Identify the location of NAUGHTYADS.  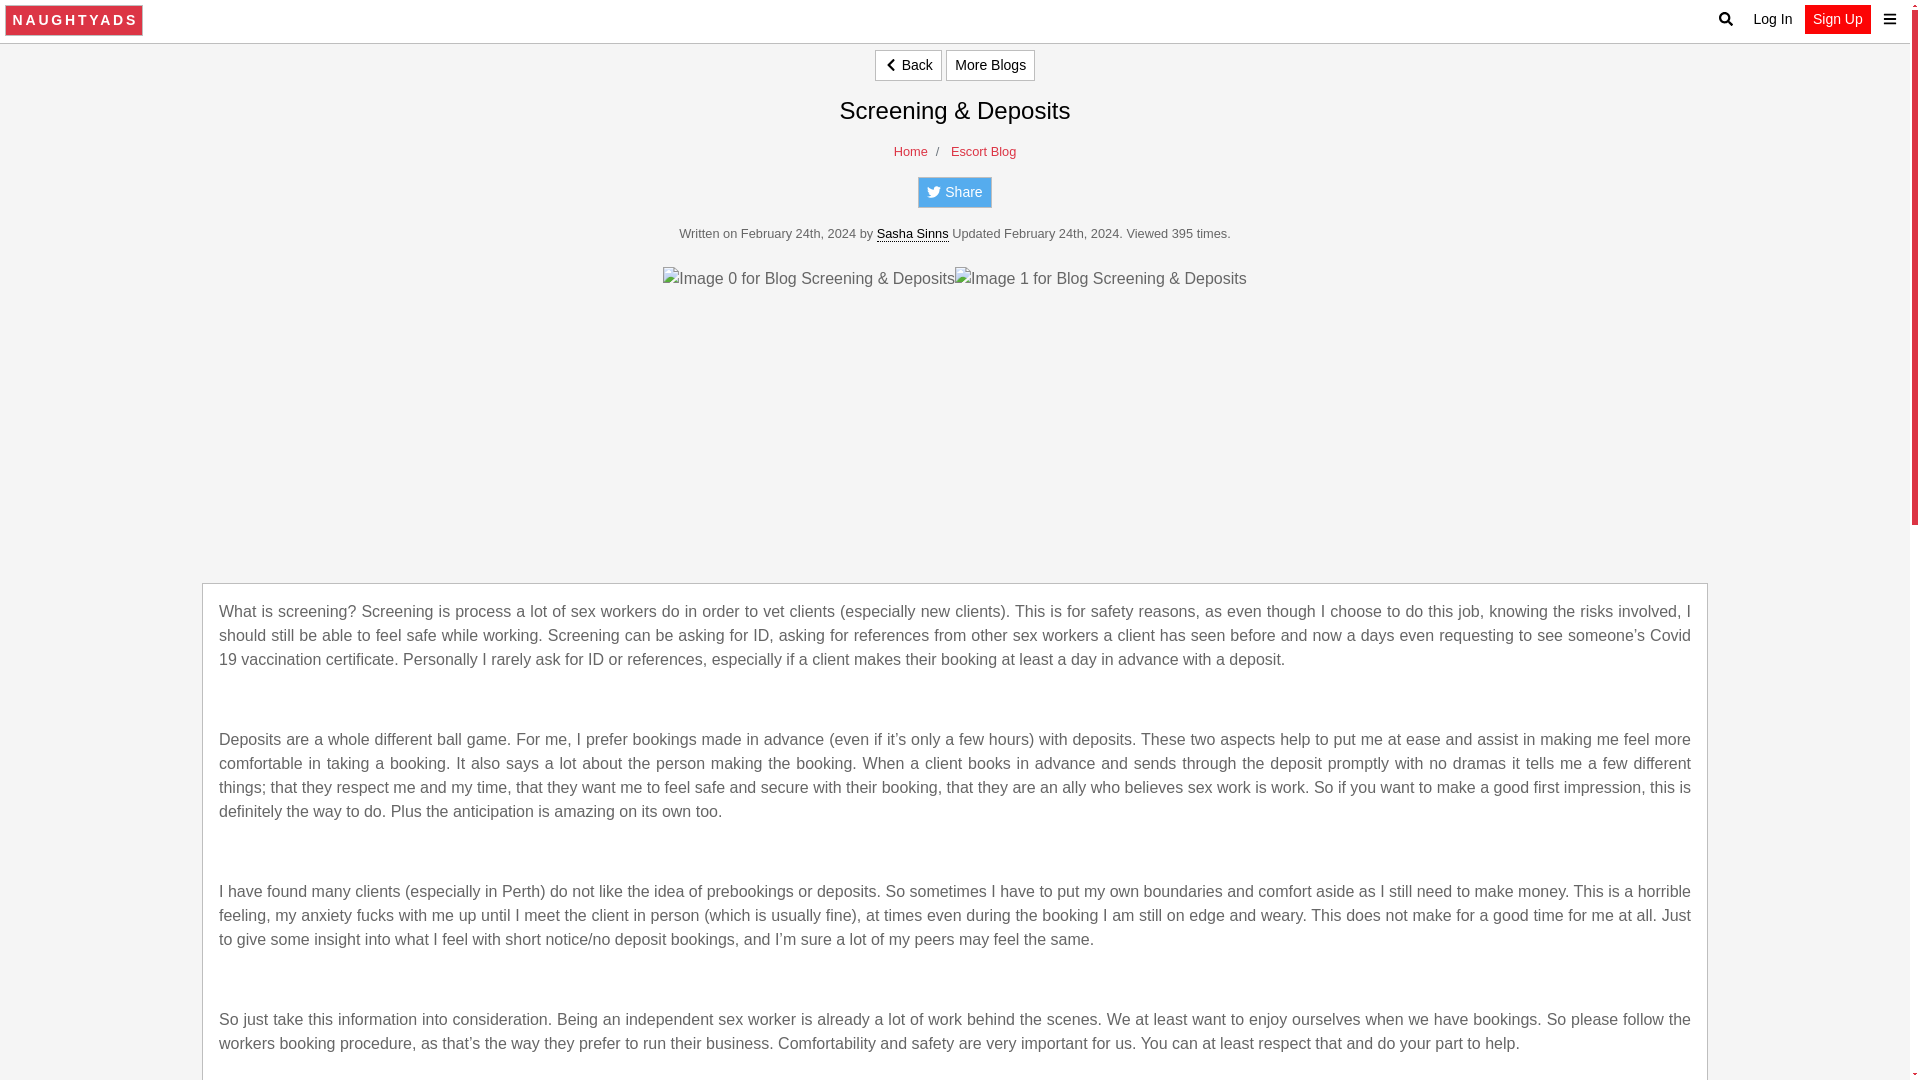
(74, 20).